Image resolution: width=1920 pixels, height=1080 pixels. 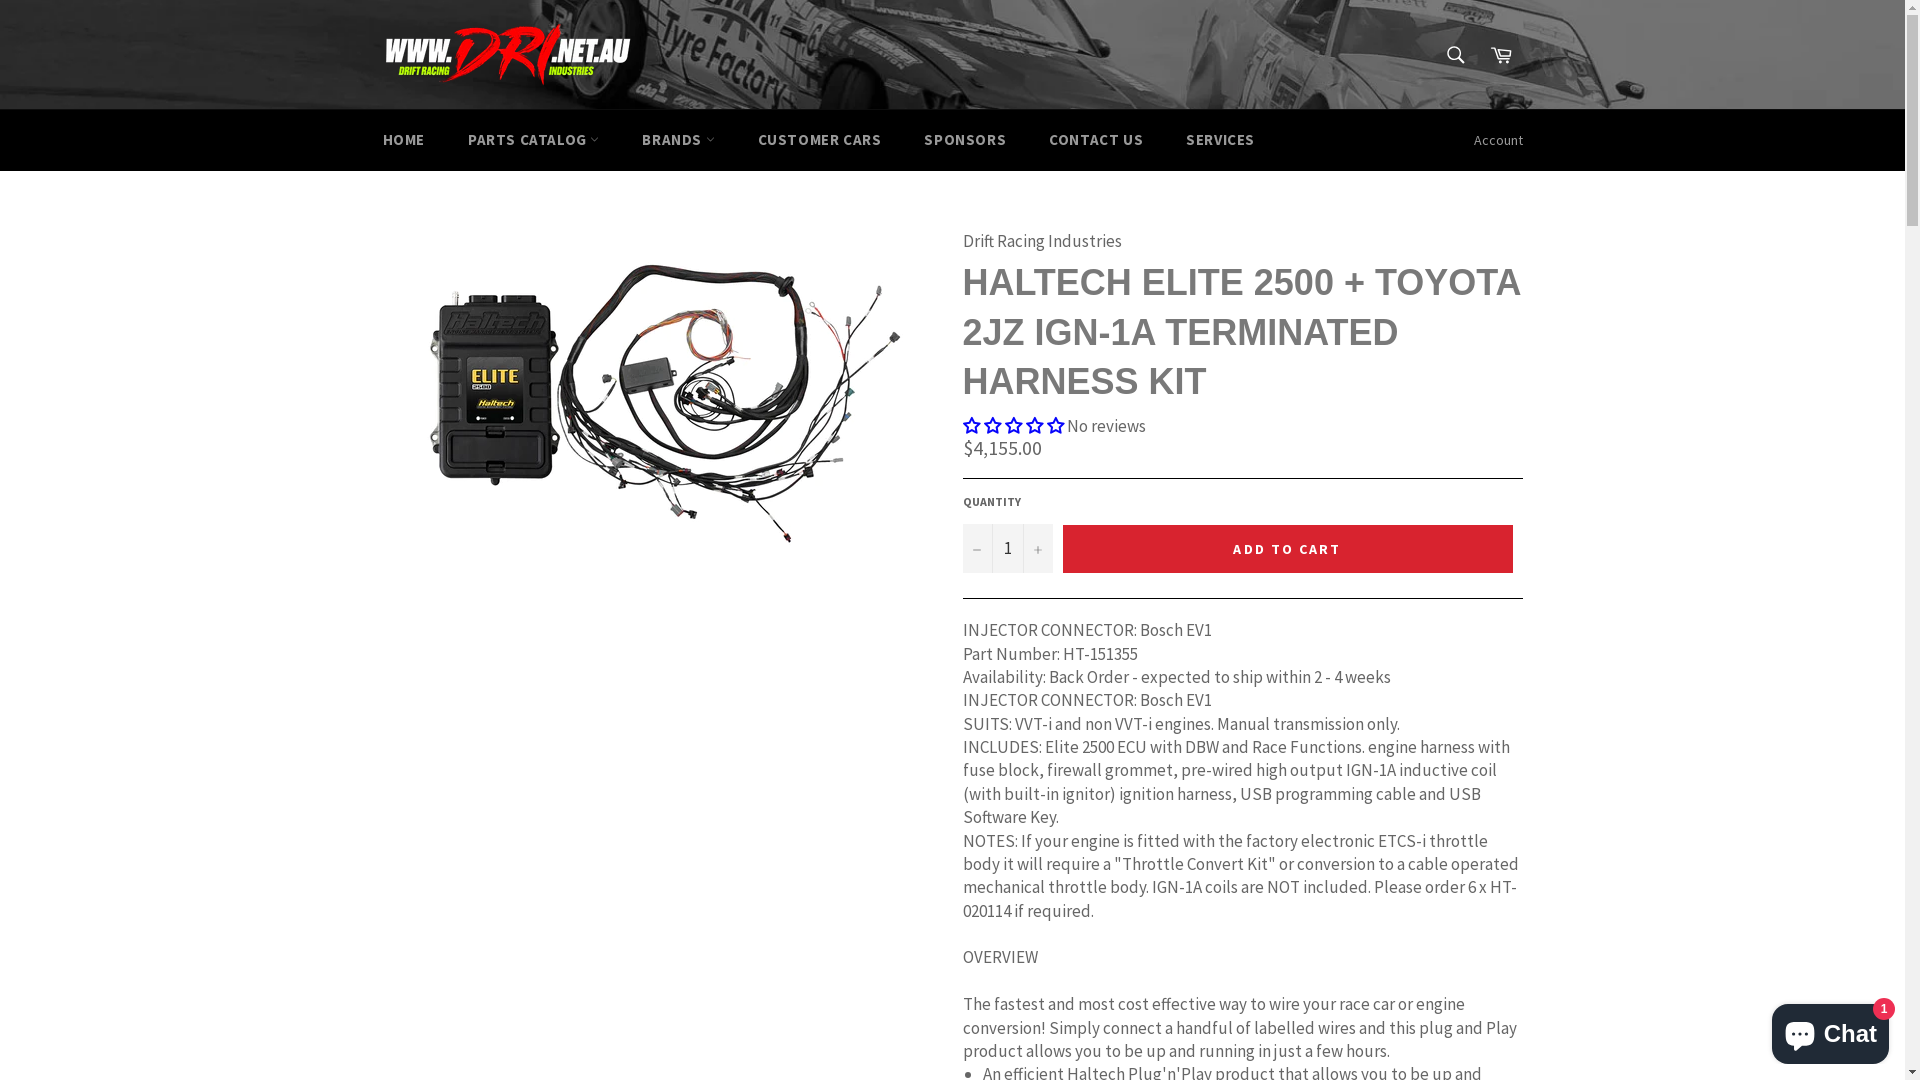 What do you see at coordinates (403, 140) in the screenshot?
I see `HOME` at bounding box center [403, 140].